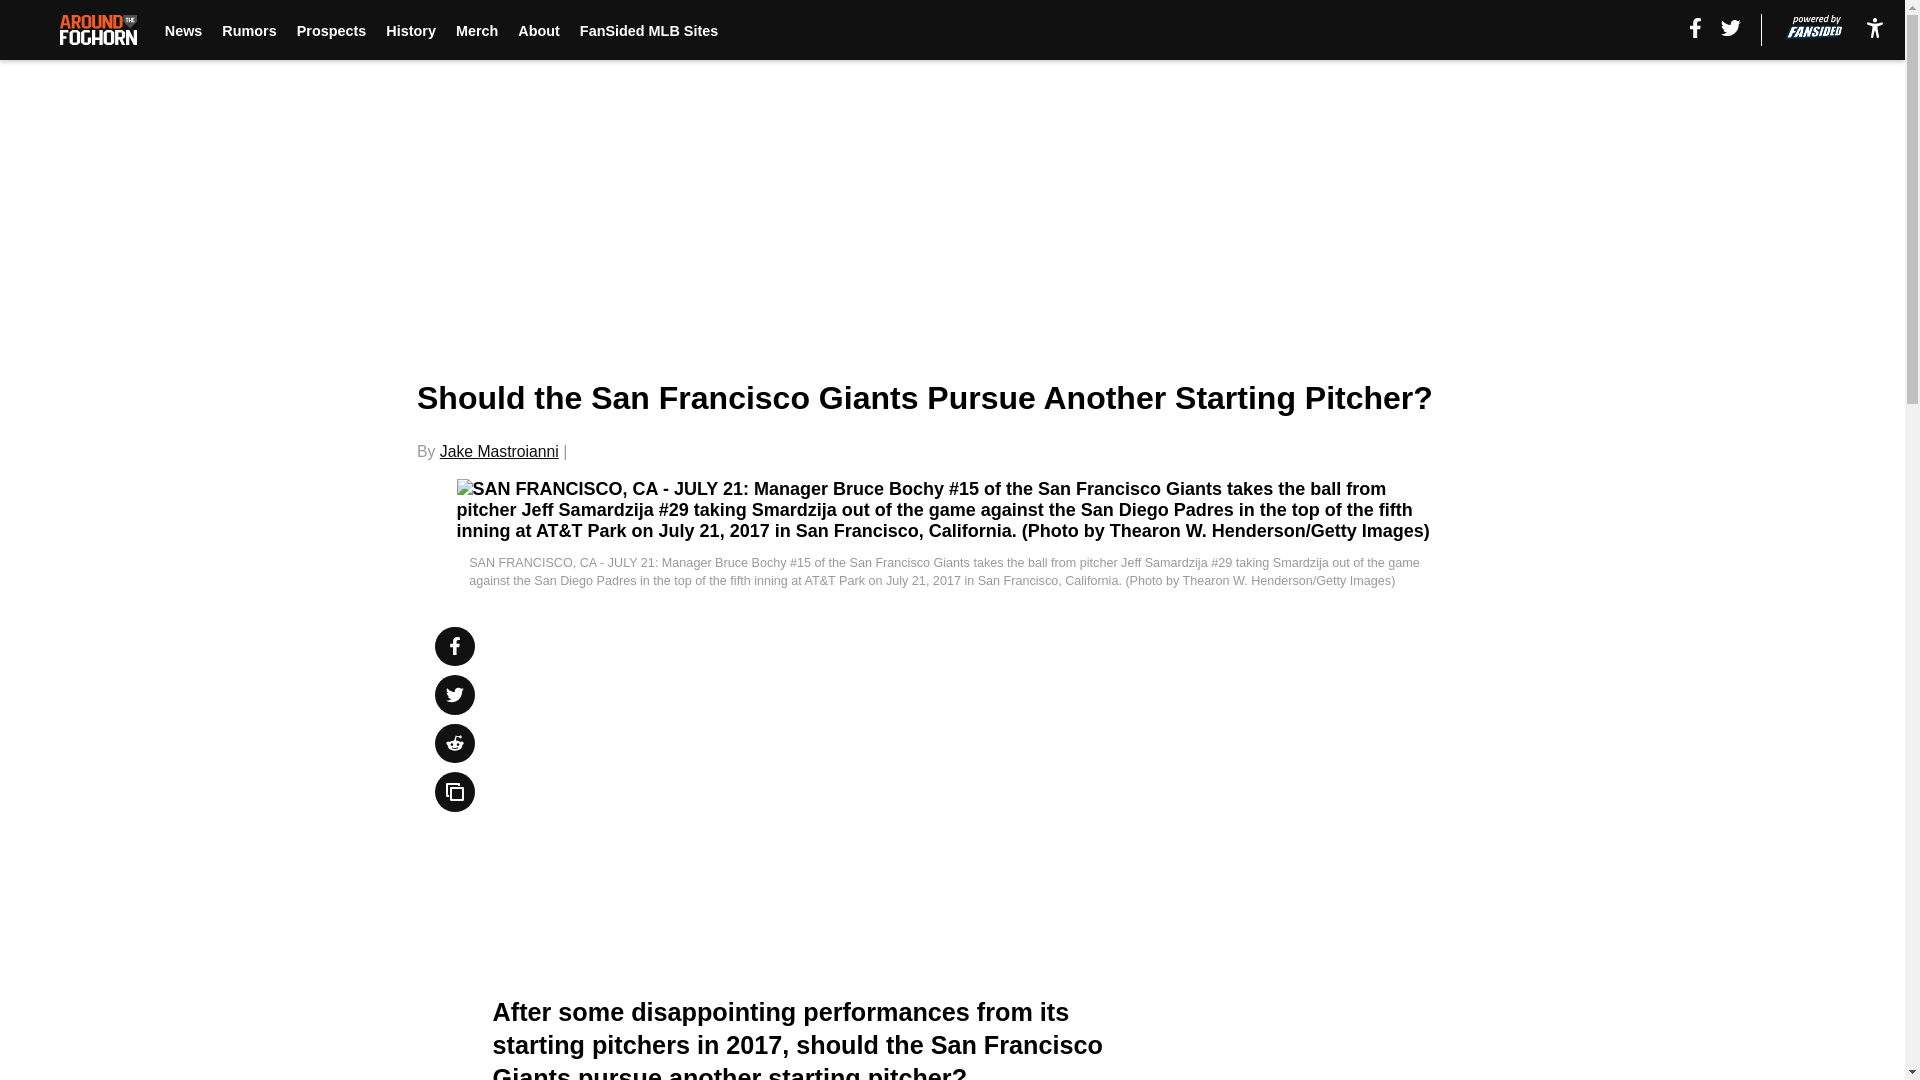 Image resolution: width=1920 pixels, height=1080 pixels. Describe the element at coordinates (498, 451) in the screenshot. I see `Jake Mastroianni` at that location.